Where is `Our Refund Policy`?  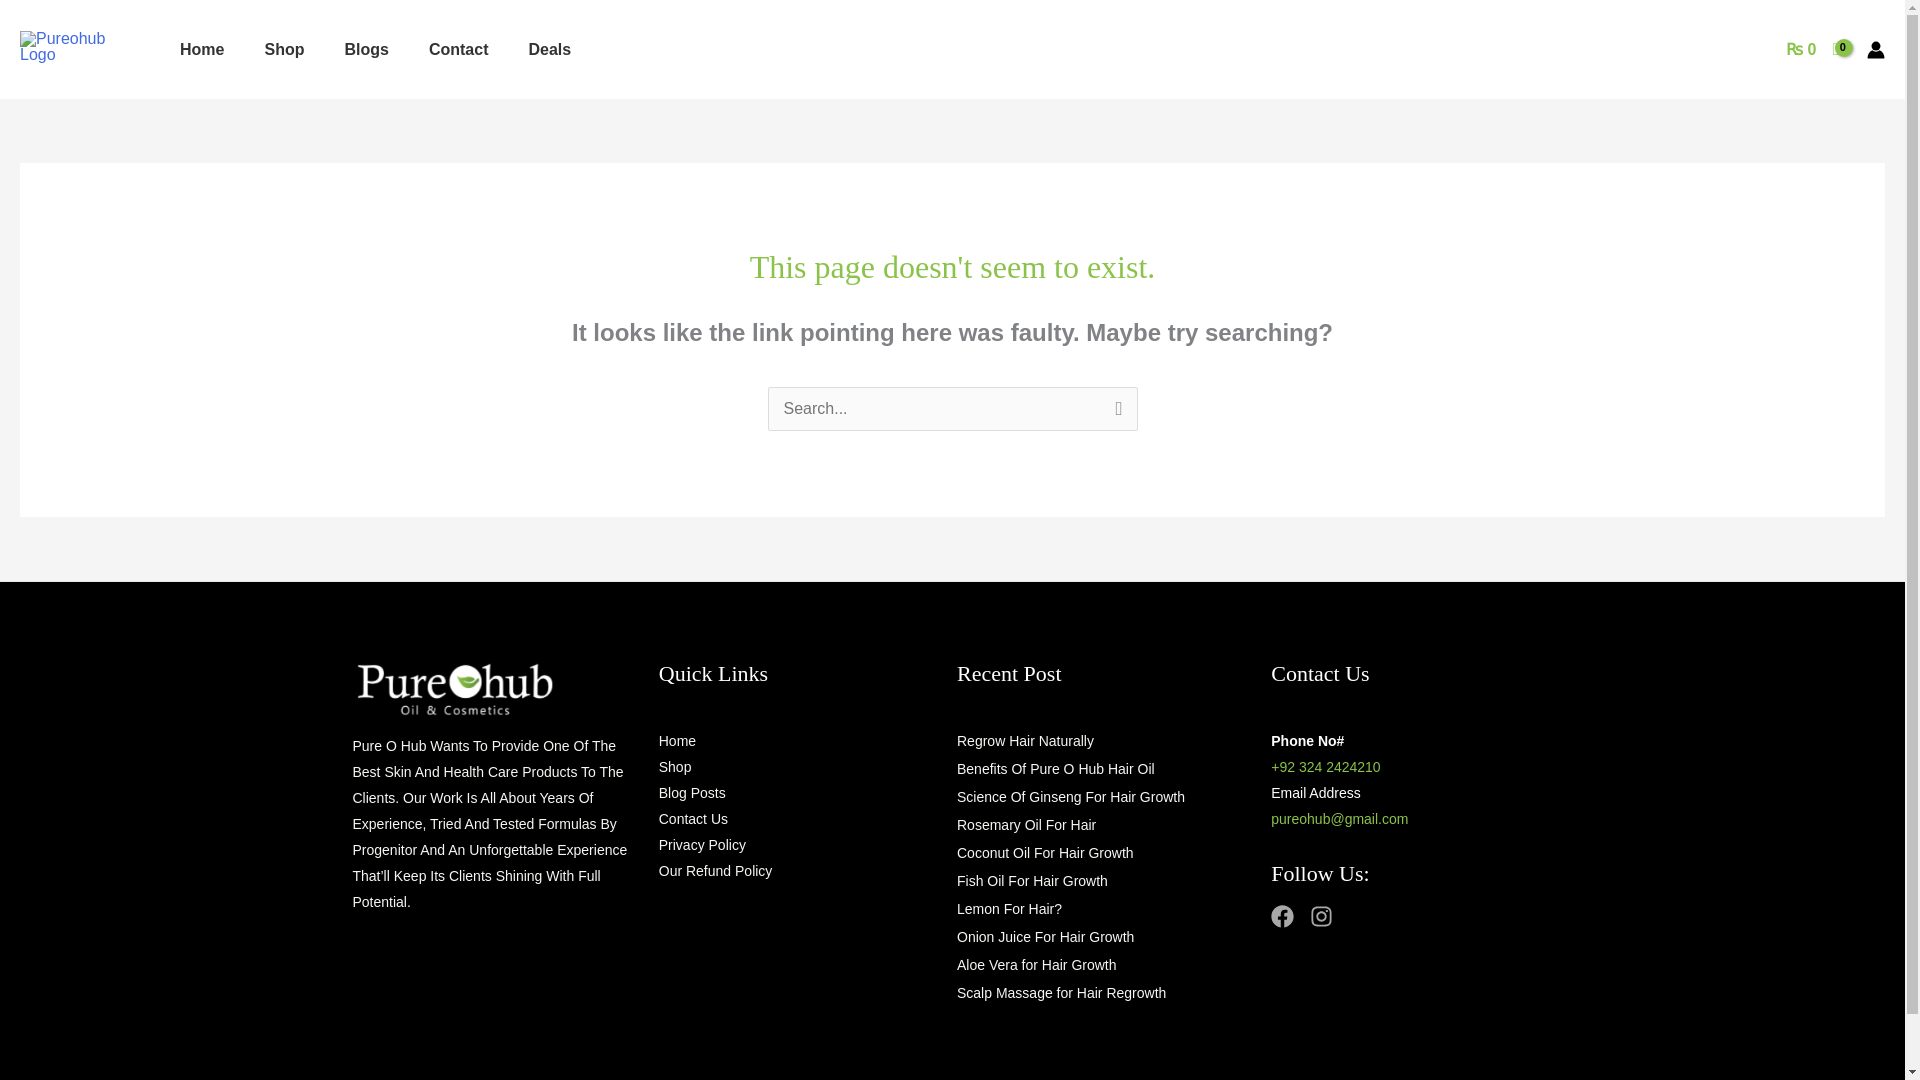 Our Refund Policy is located at coordinates (716, 870).